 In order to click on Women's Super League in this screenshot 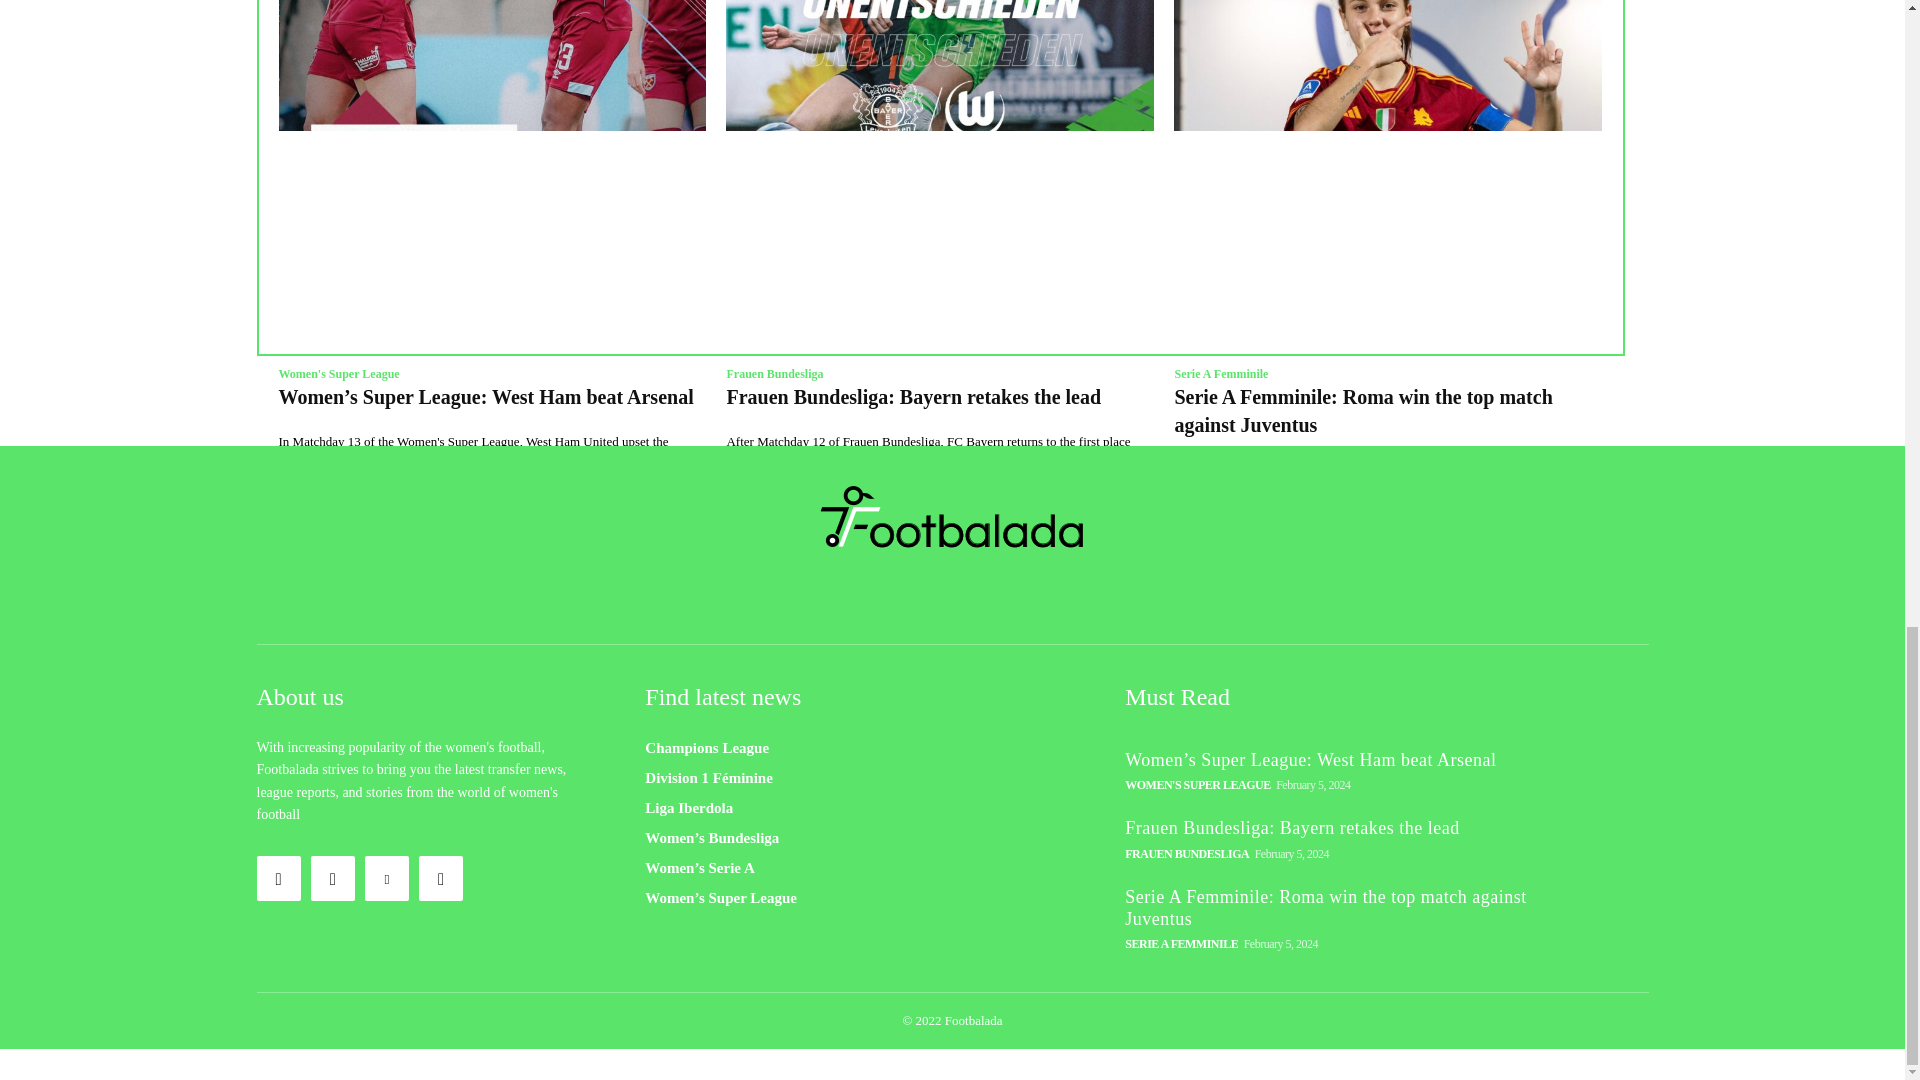, I will do `click(338, 374)`.